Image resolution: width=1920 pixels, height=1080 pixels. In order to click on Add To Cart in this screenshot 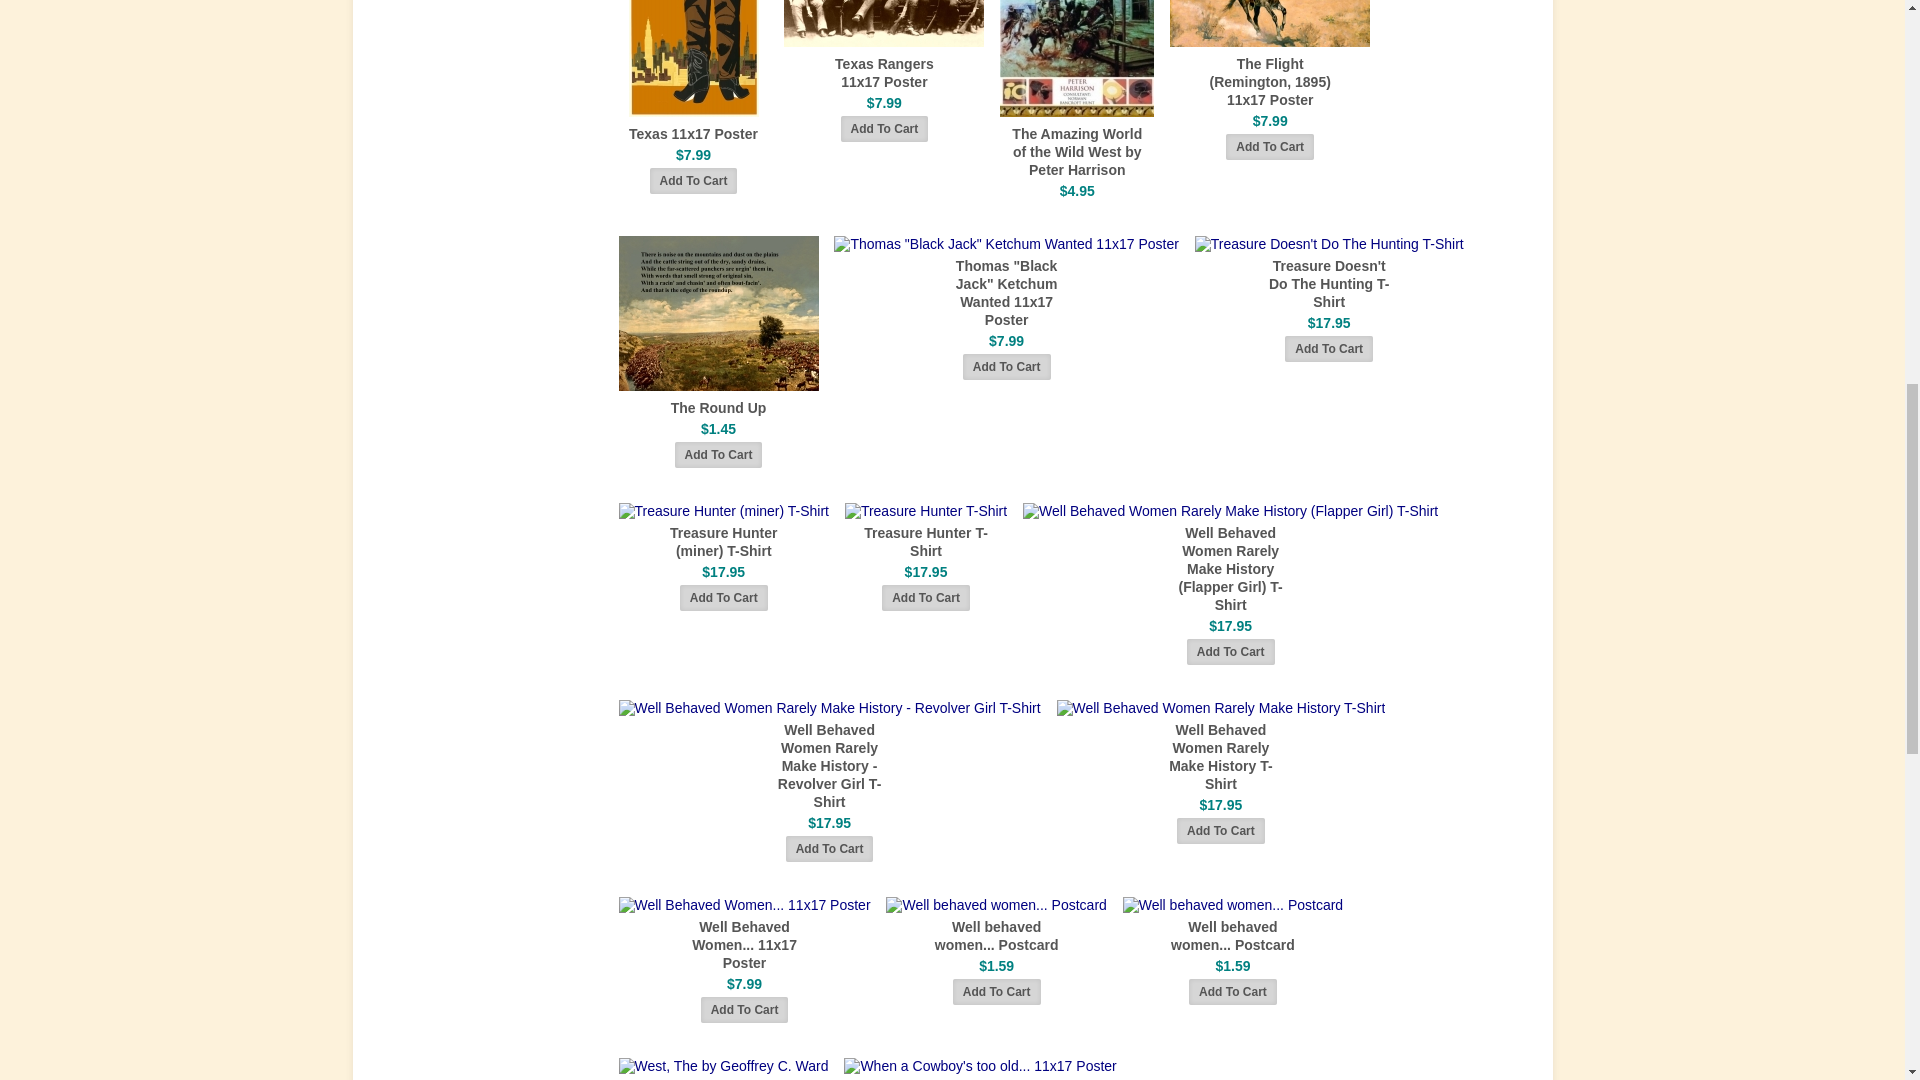, I will do `click(1220, 830)`.